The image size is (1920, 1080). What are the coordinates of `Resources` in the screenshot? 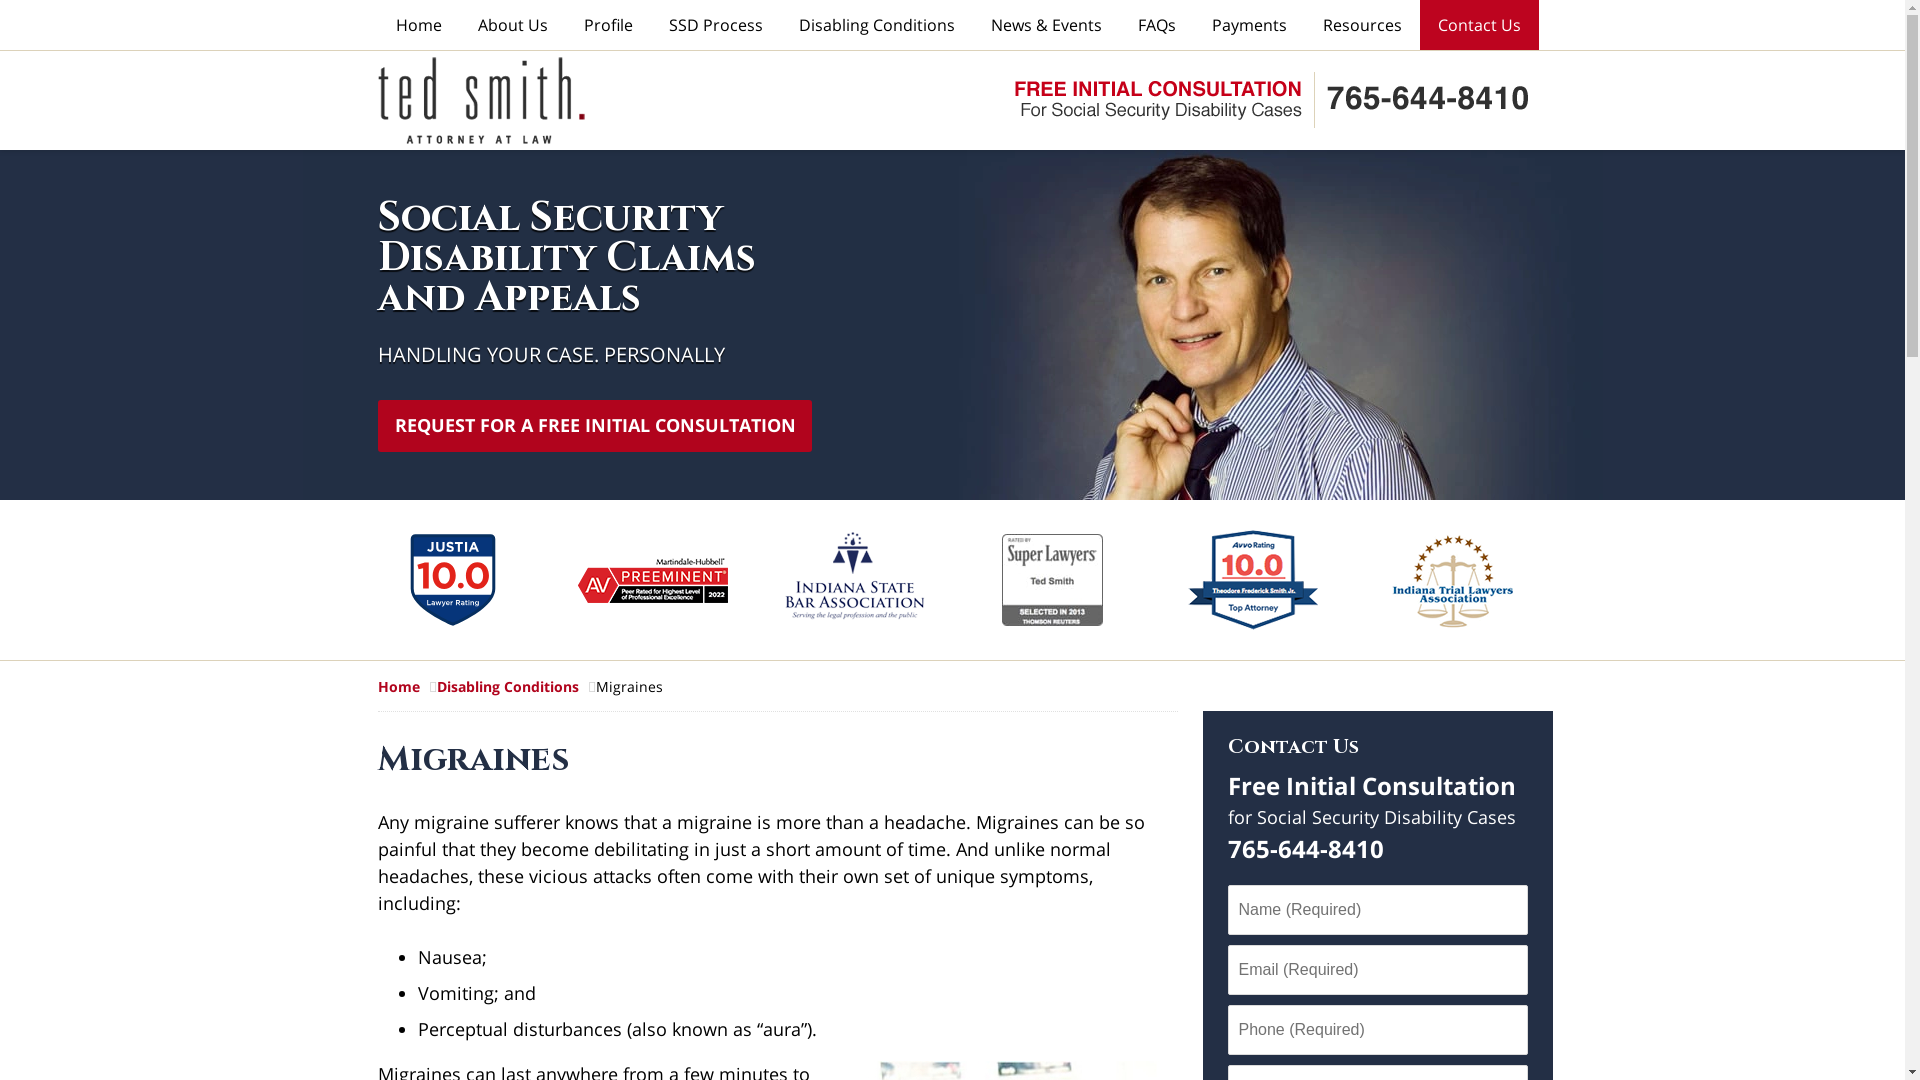 It's located at (1362, 25).